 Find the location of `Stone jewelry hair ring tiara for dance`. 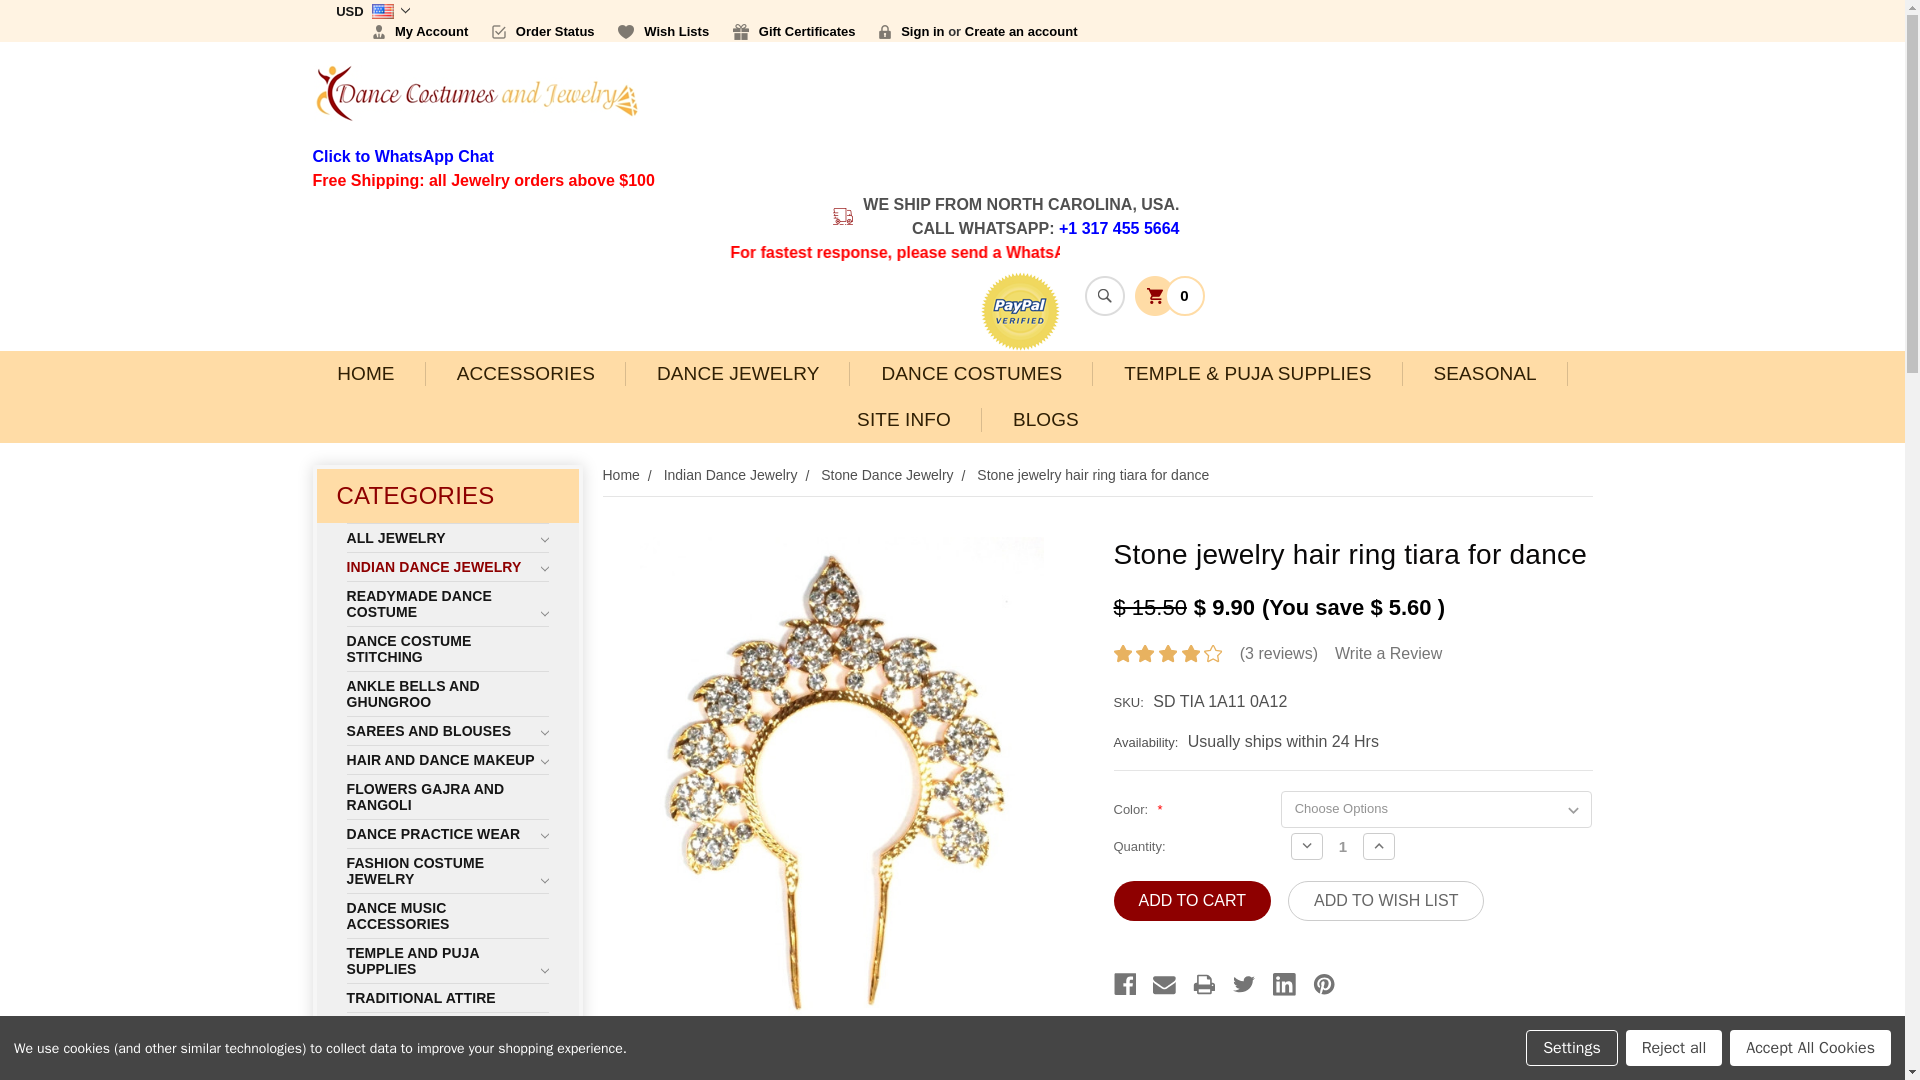

Stone jewelry hair ring tiara for dance is located at coordinates (840, 776).